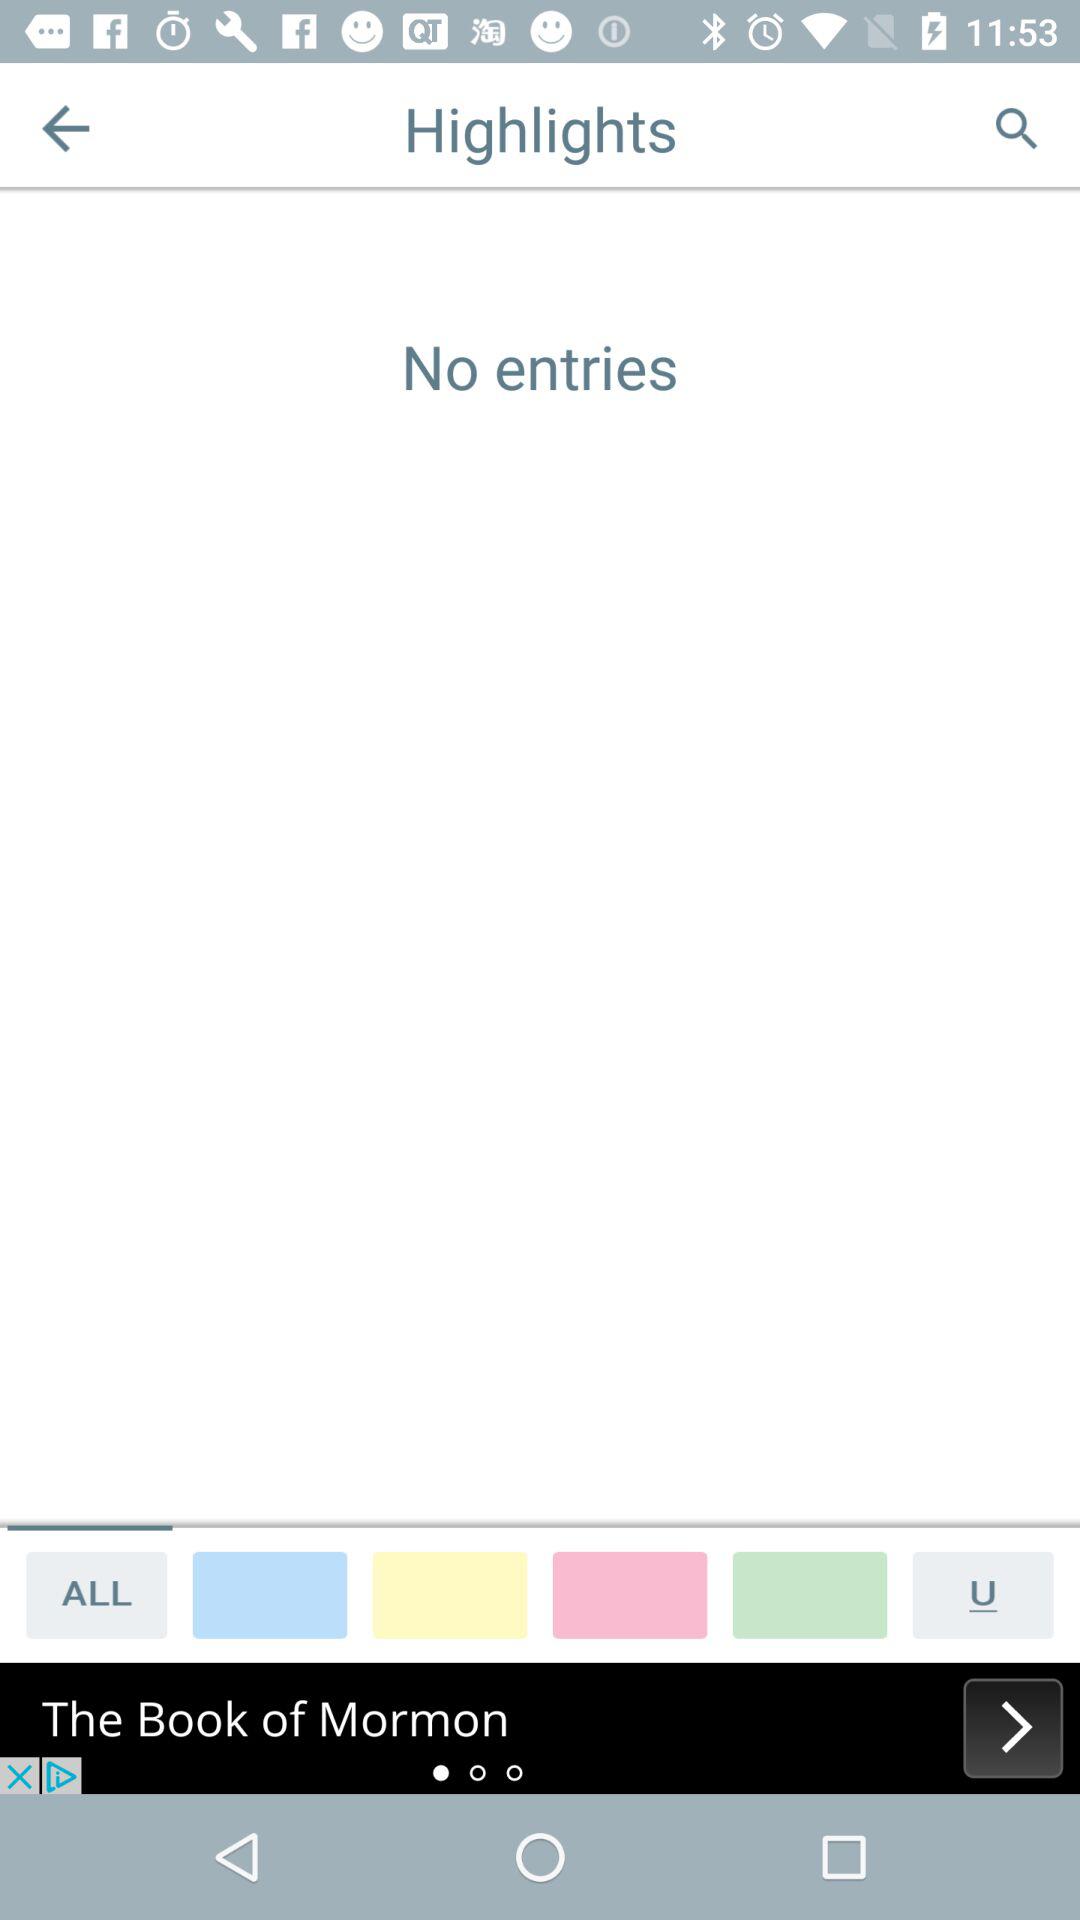 Image resolution: width=1080 pixels, height=1920 pixels. Describe the element at coordinates (810, 1594) in the screenshot. I see `select highlight color` at that location.